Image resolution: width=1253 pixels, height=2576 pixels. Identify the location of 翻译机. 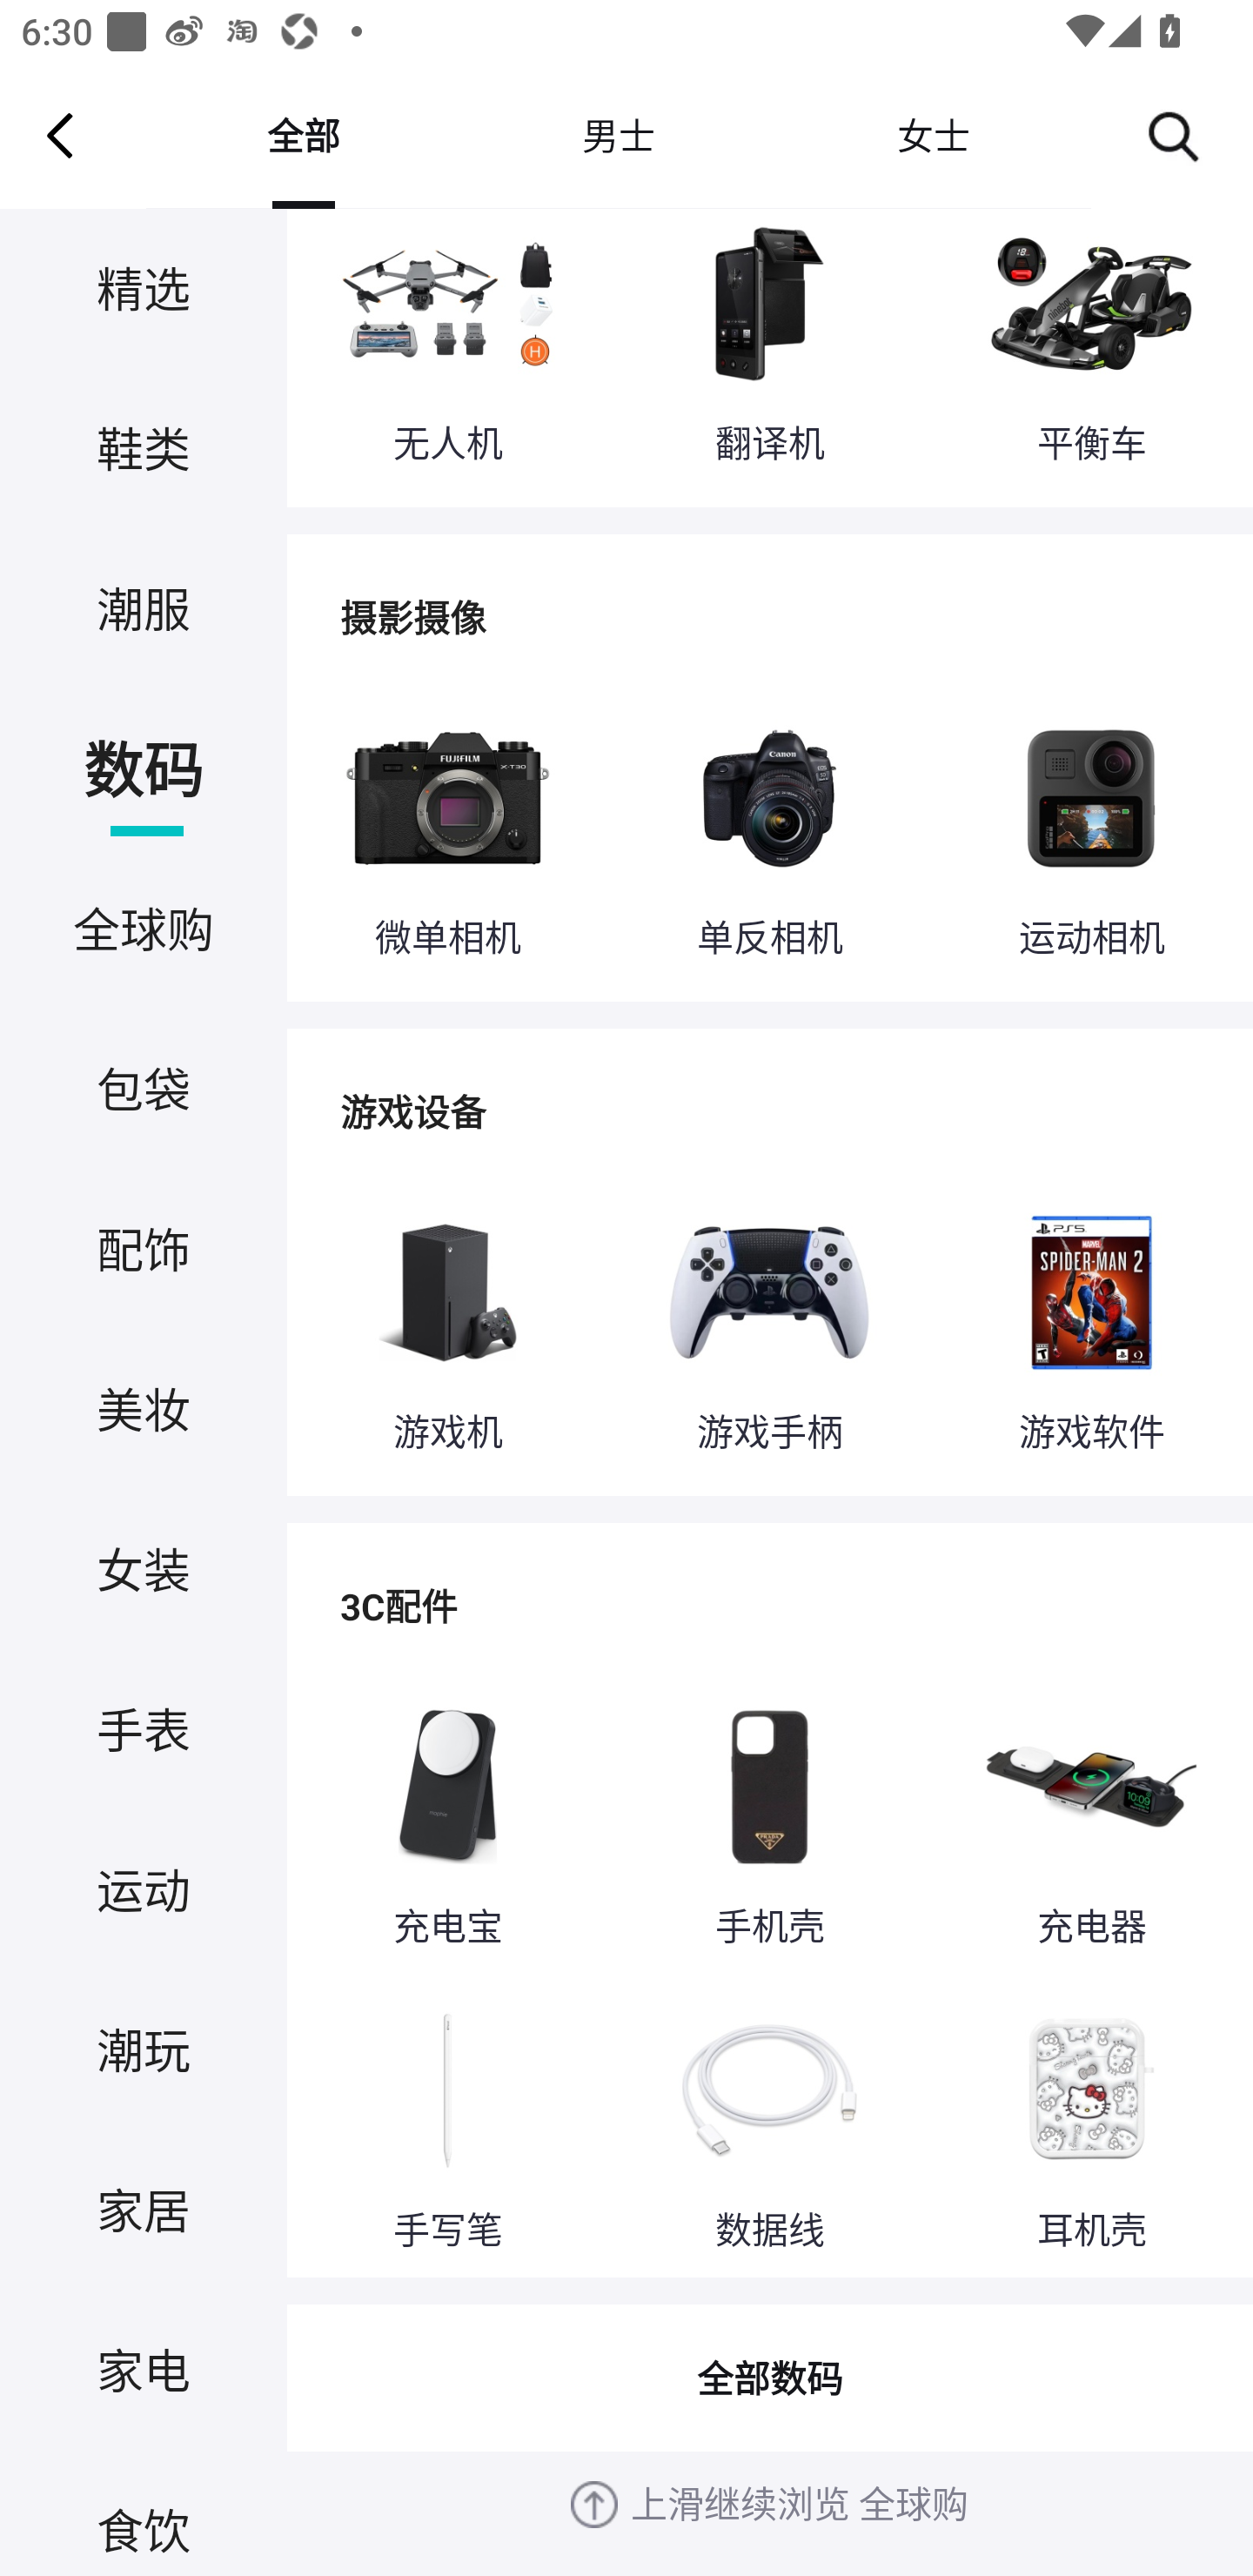
(769, 350).